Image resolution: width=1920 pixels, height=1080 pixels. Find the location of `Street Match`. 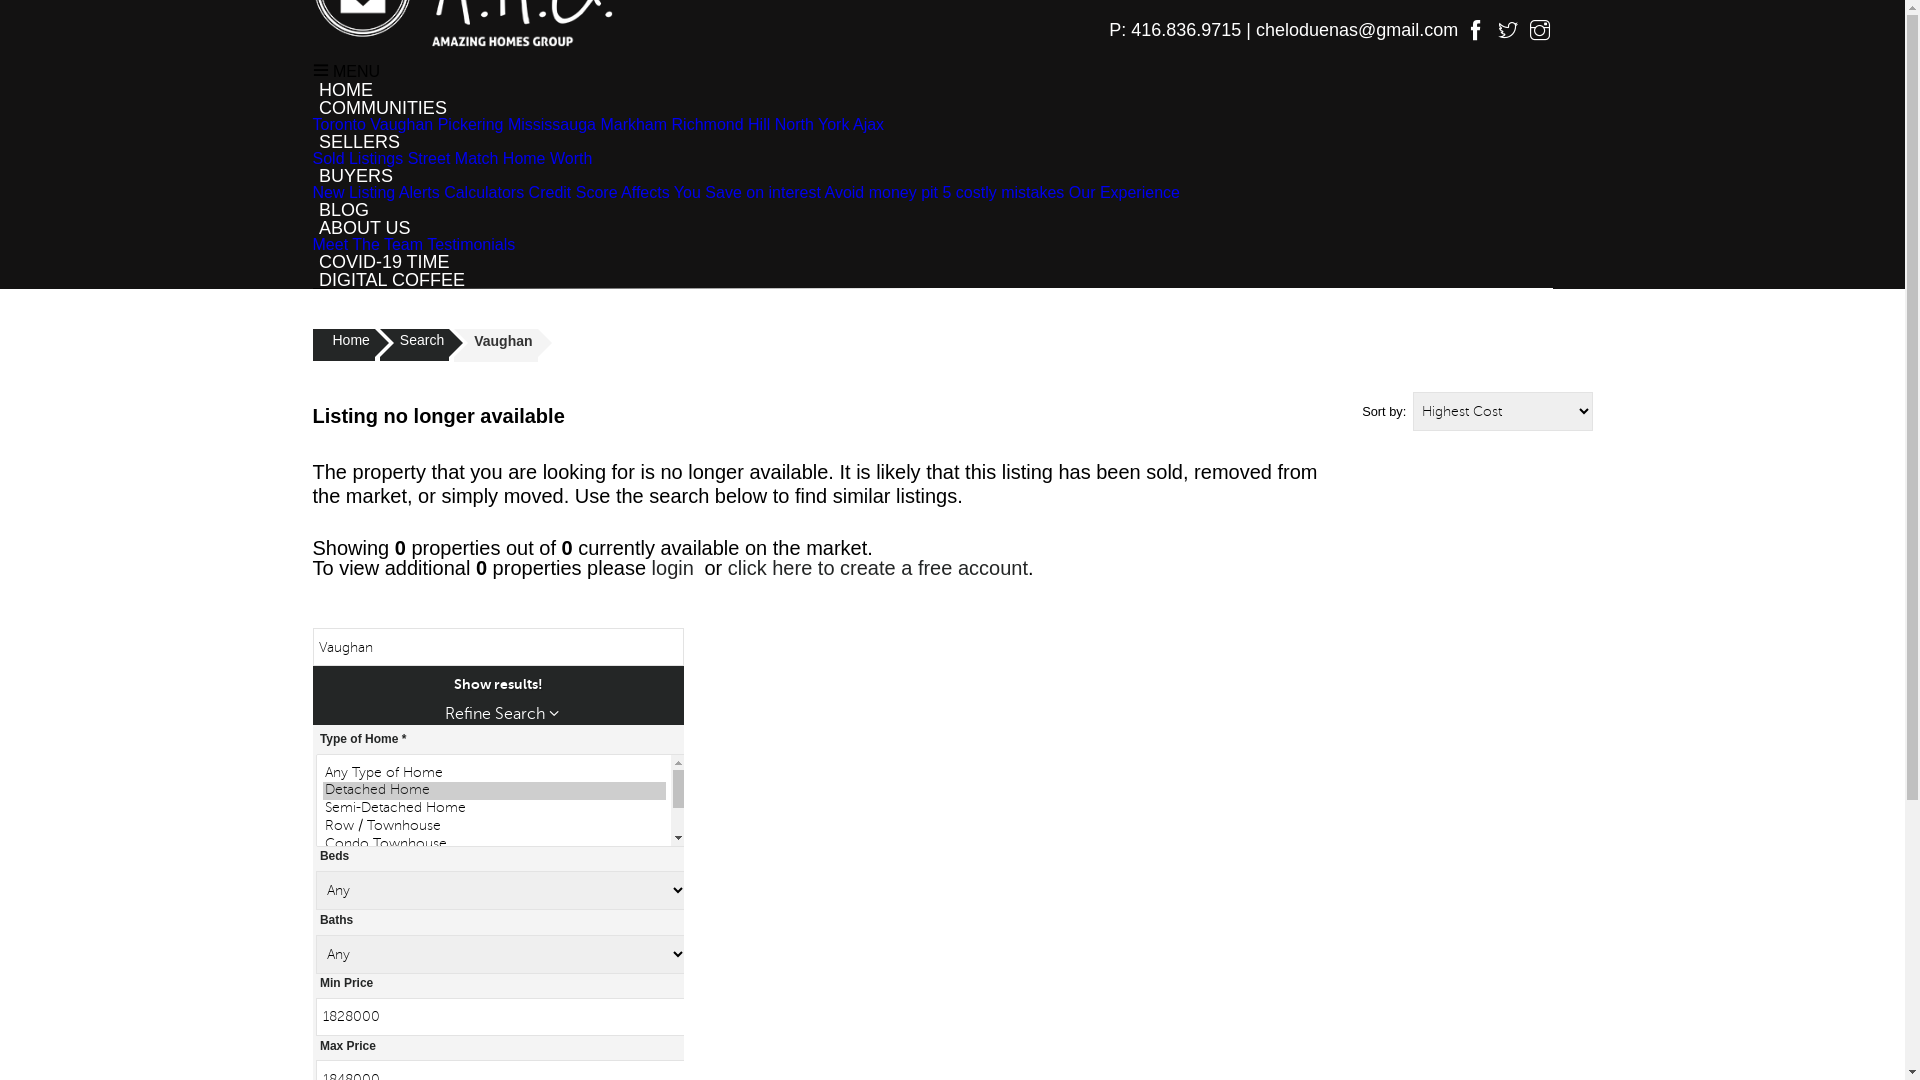

Street Match is located at coordinates (454, 158).